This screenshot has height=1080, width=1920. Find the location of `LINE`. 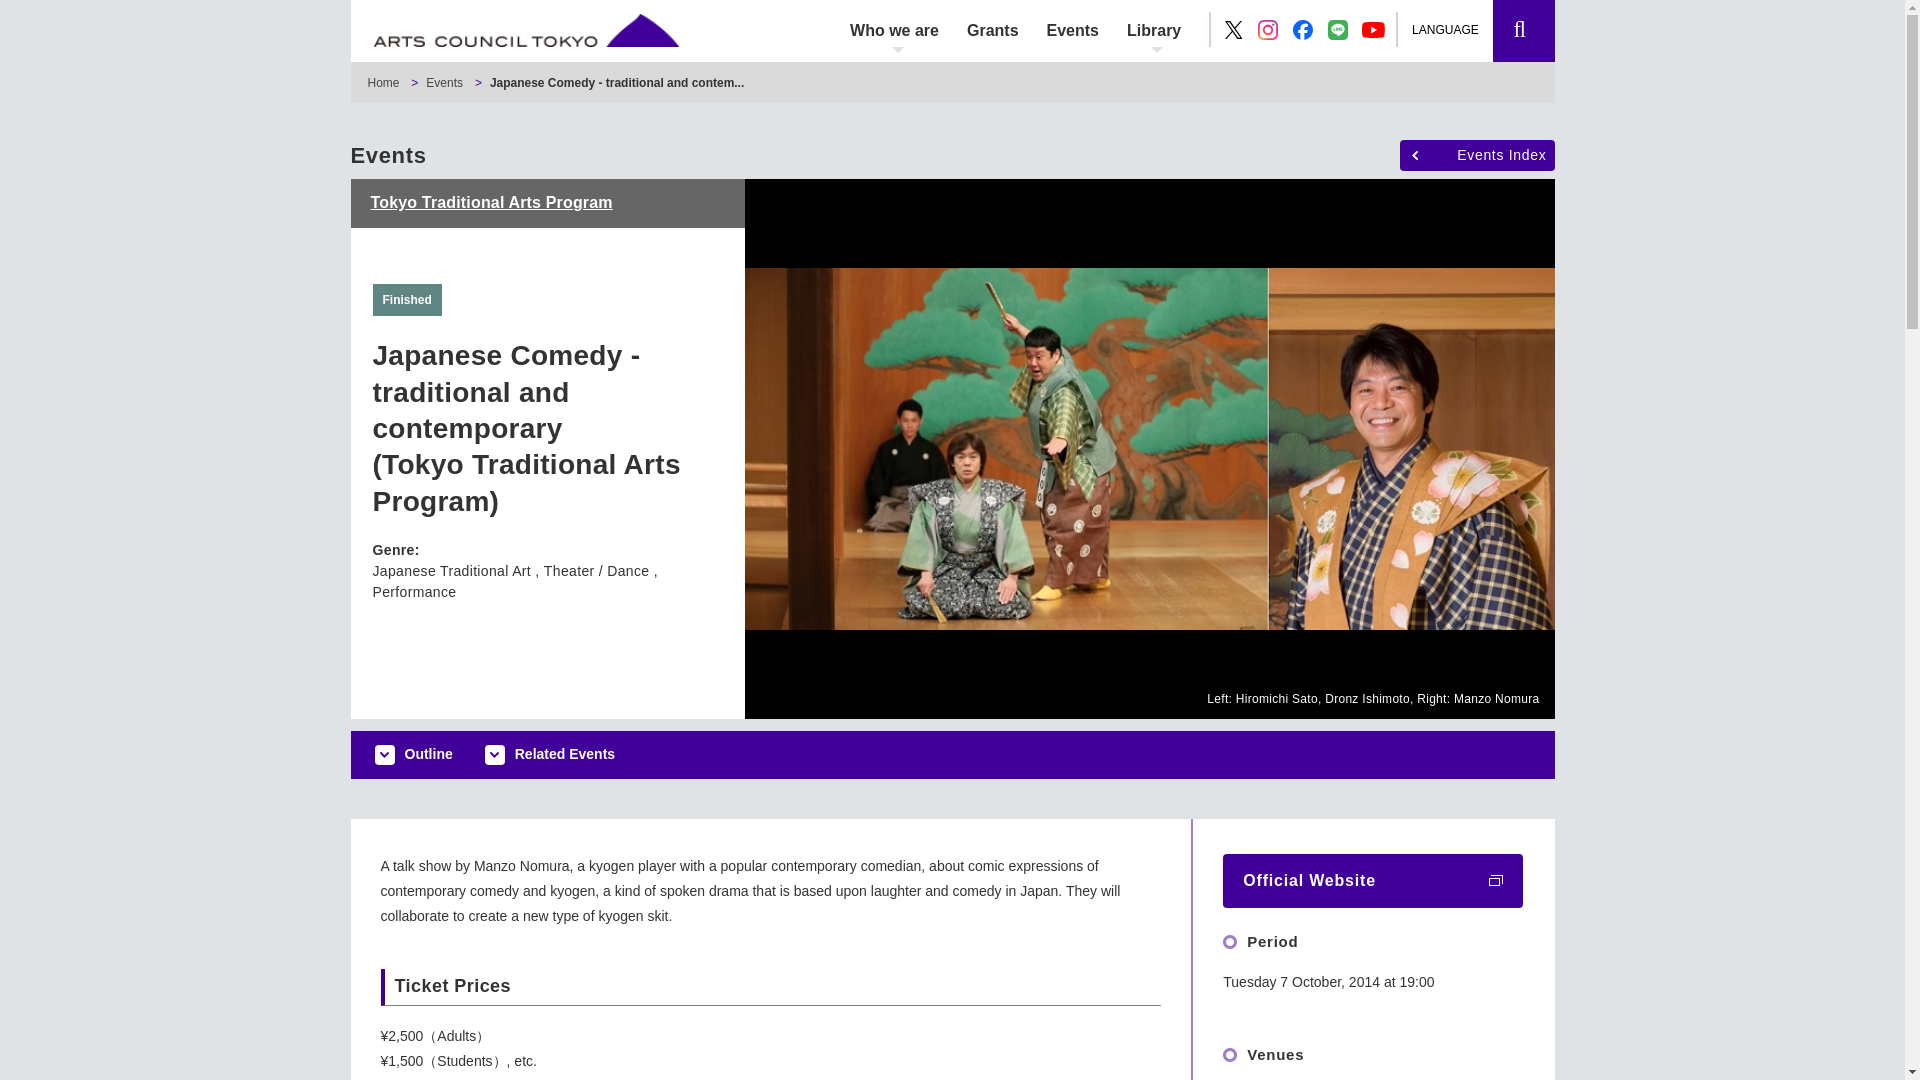

LINE is located at coordinates (1338, 30).